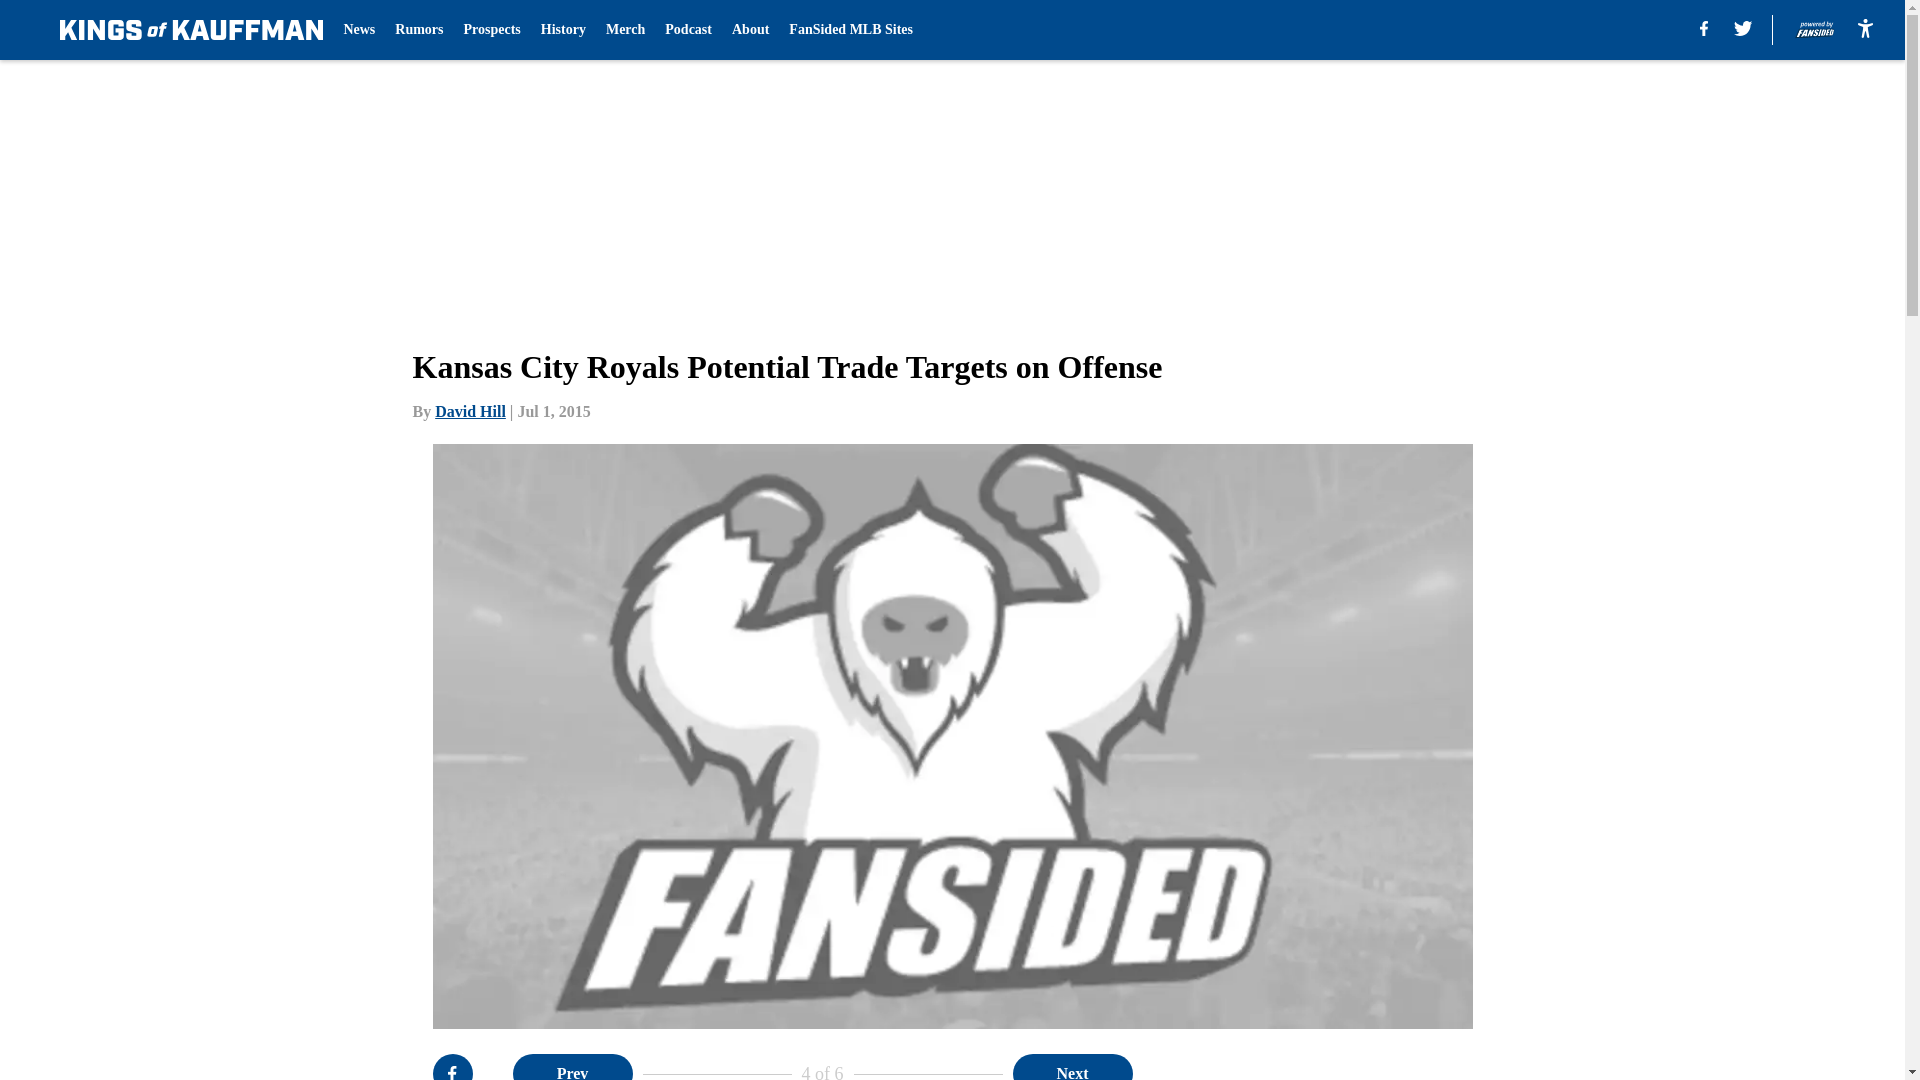 The width and height of the screenshot is (1920, 1080). What do you see at coordinates (470, 411) in the screenshot?
I see `David Hill` at bounding box center [470, 411].